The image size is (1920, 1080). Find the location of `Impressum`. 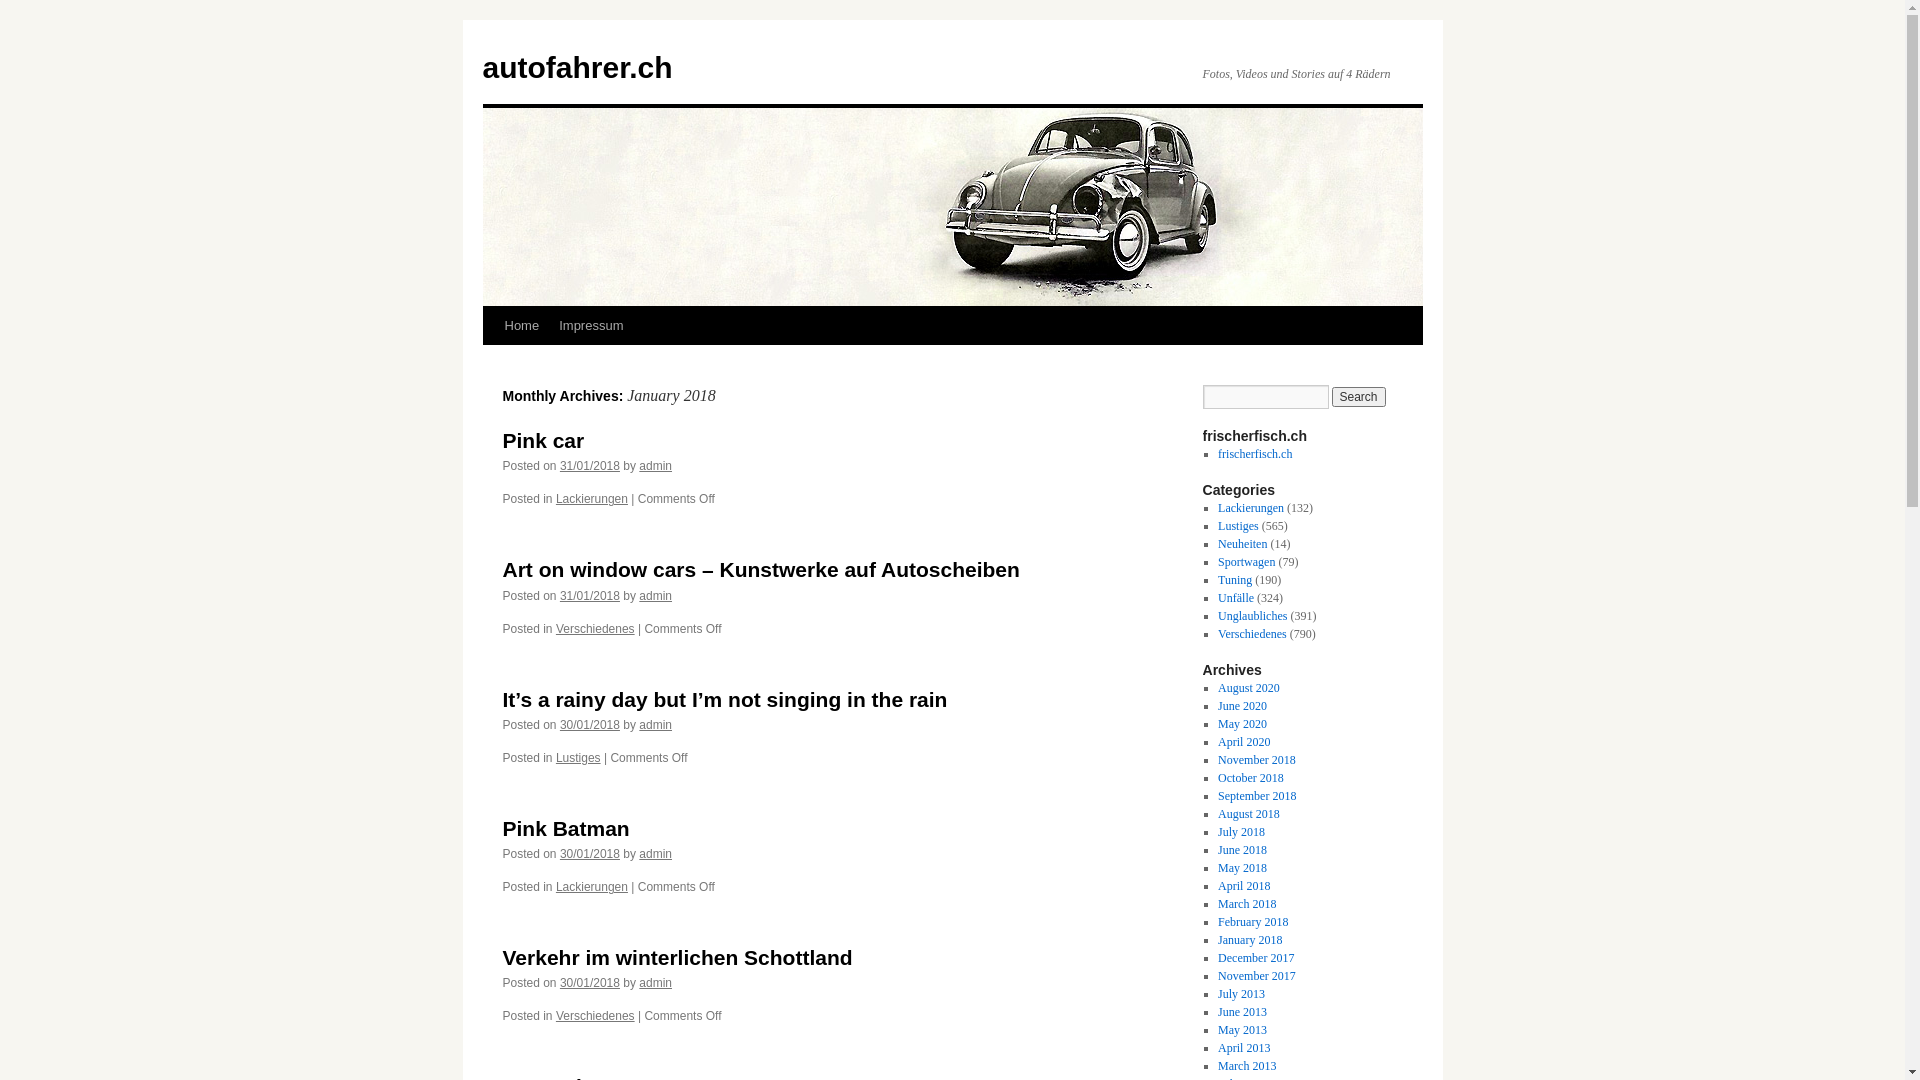

Impressum is located at coordinates (591, 326).